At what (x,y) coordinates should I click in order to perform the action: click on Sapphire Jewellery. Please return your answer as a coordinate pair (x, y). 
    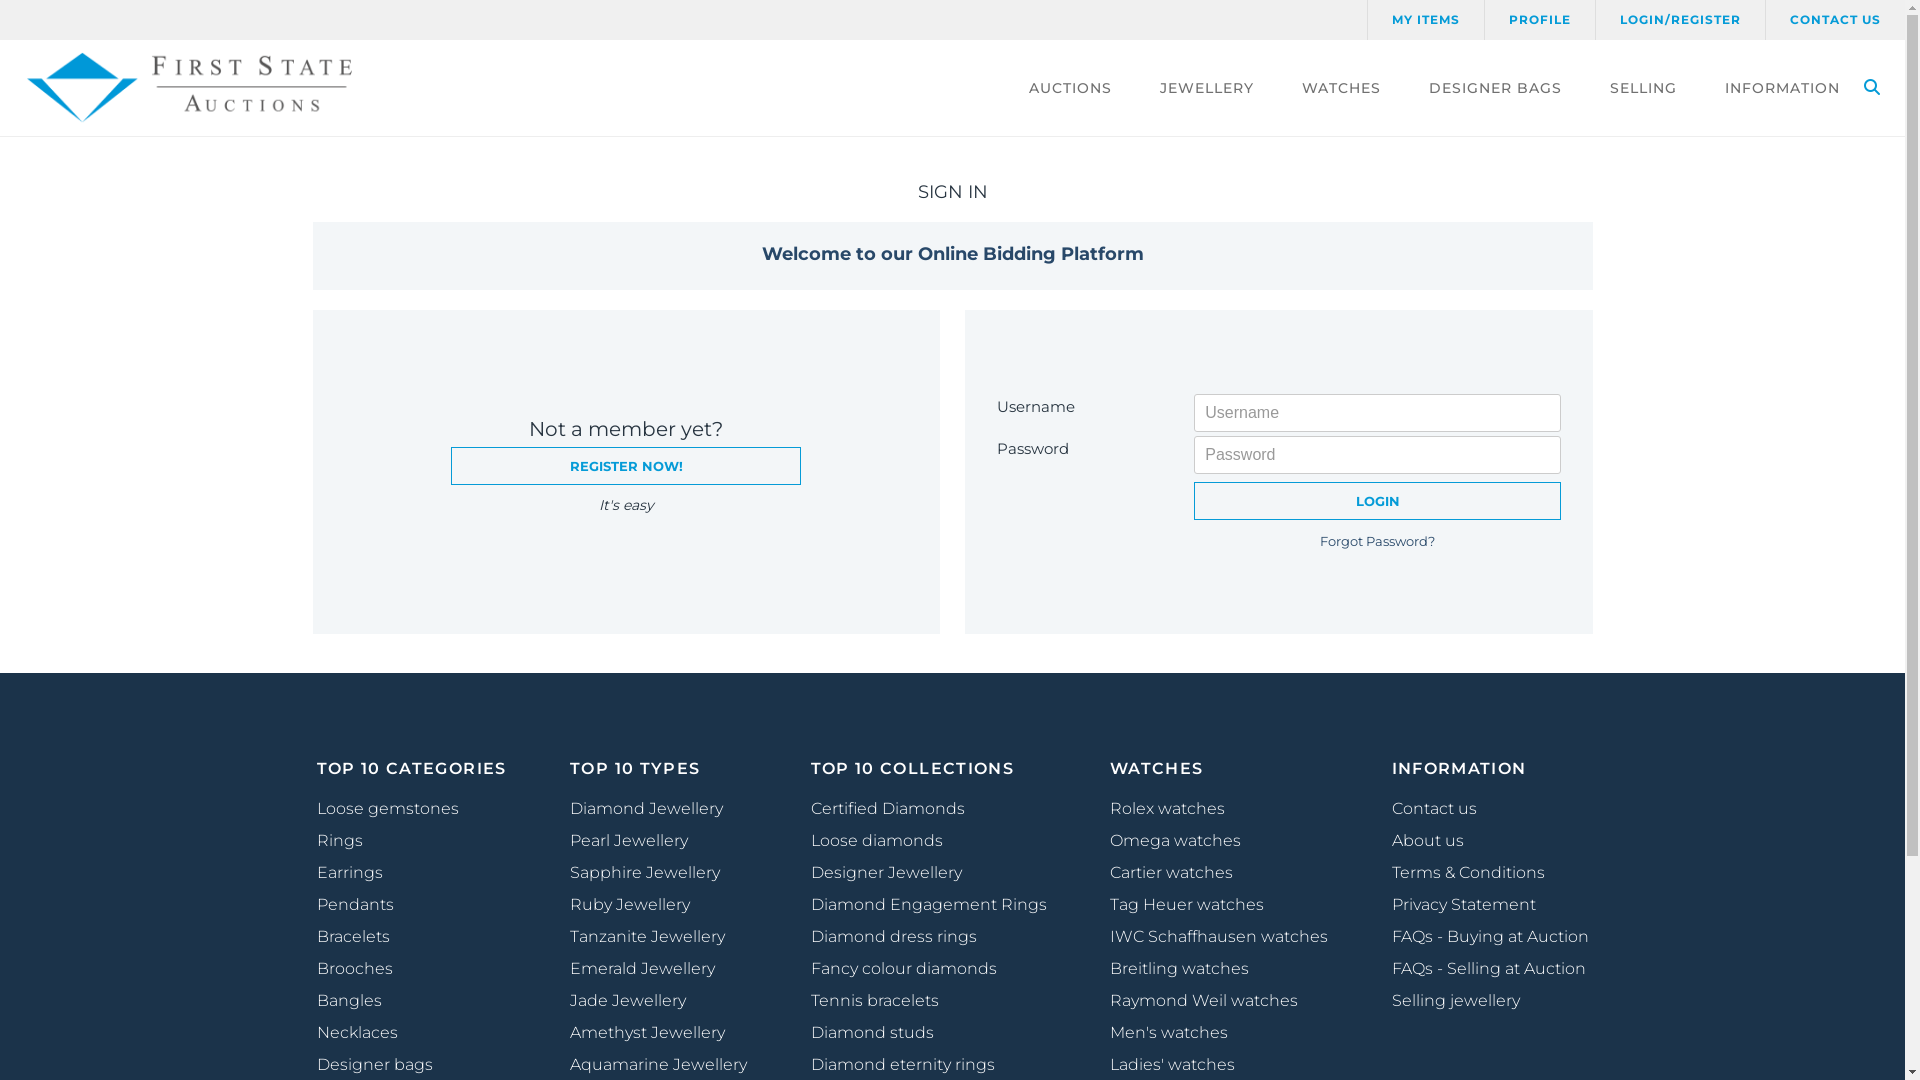
    Looking at the image, I should click on (658, 873).